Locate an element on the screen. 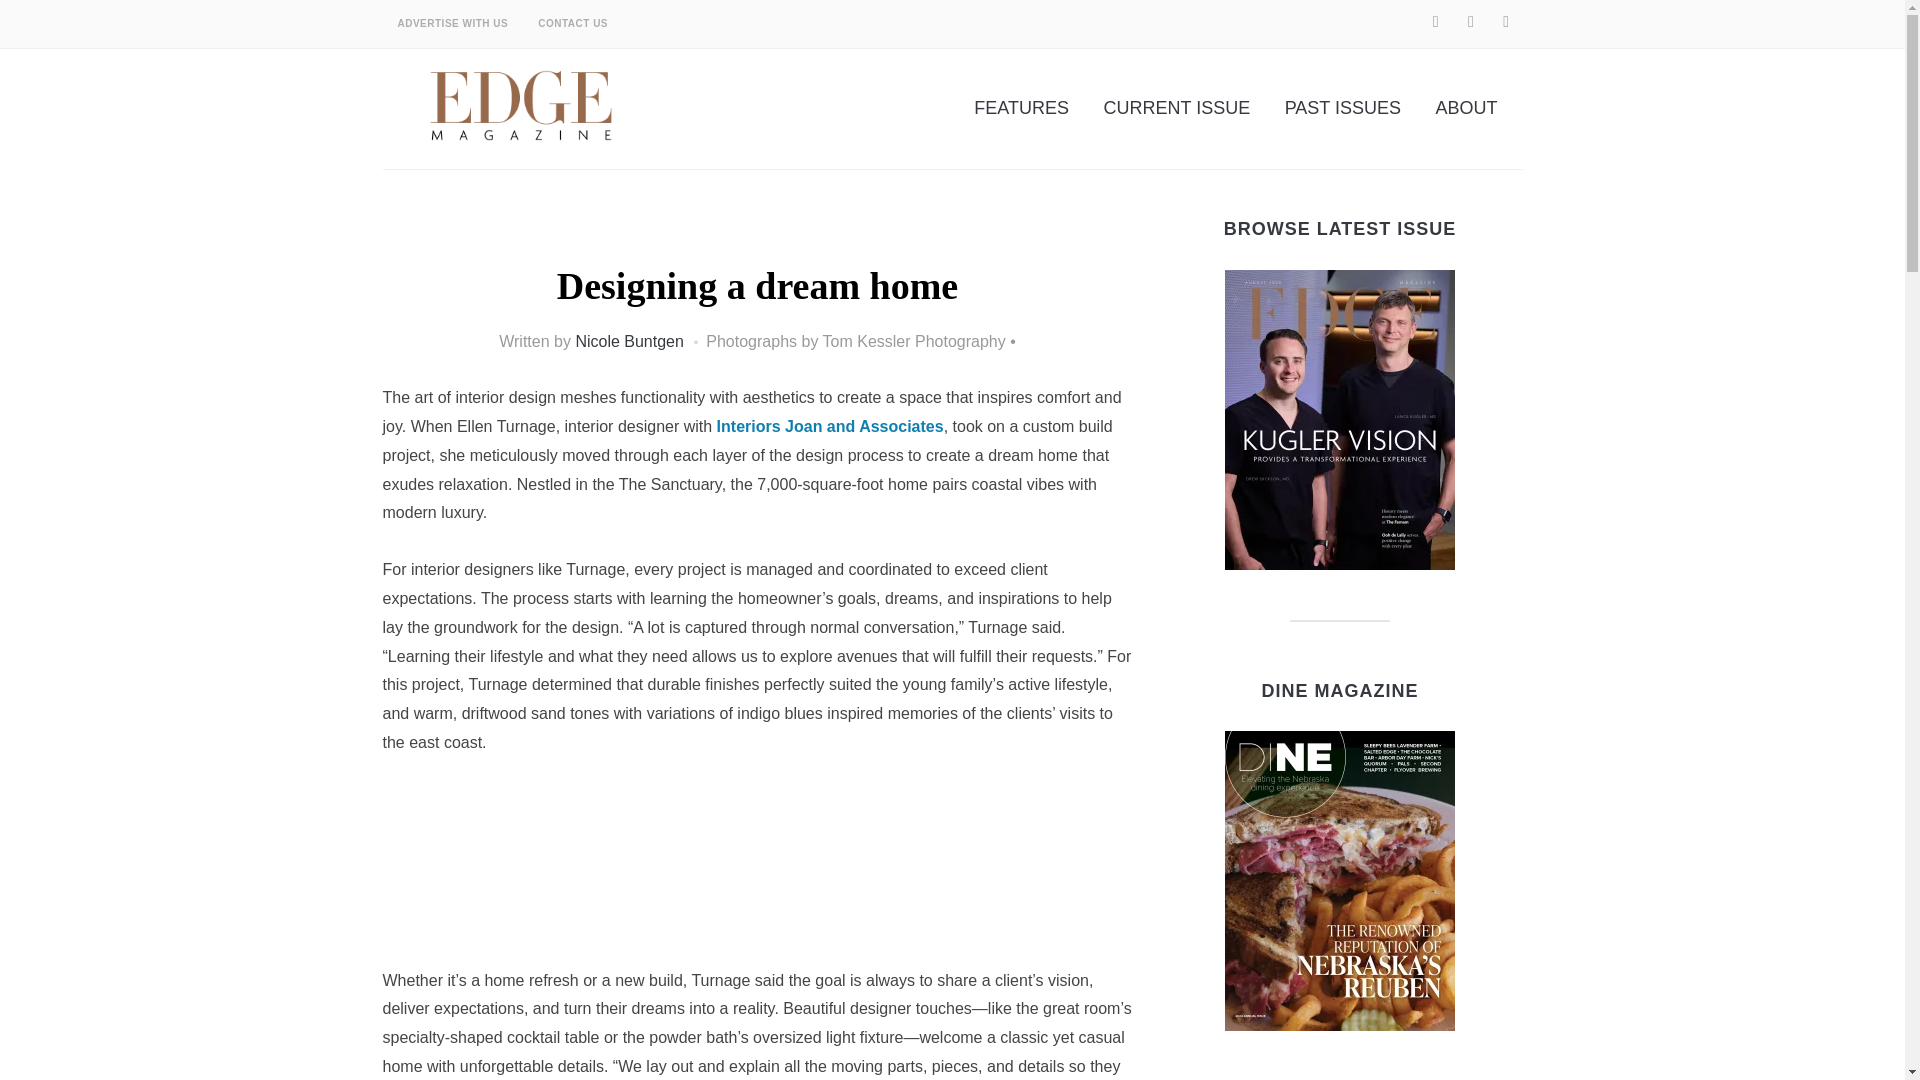 This screenshot has height=1080, width=1920. instagram is located at coordinates (1506, 22).